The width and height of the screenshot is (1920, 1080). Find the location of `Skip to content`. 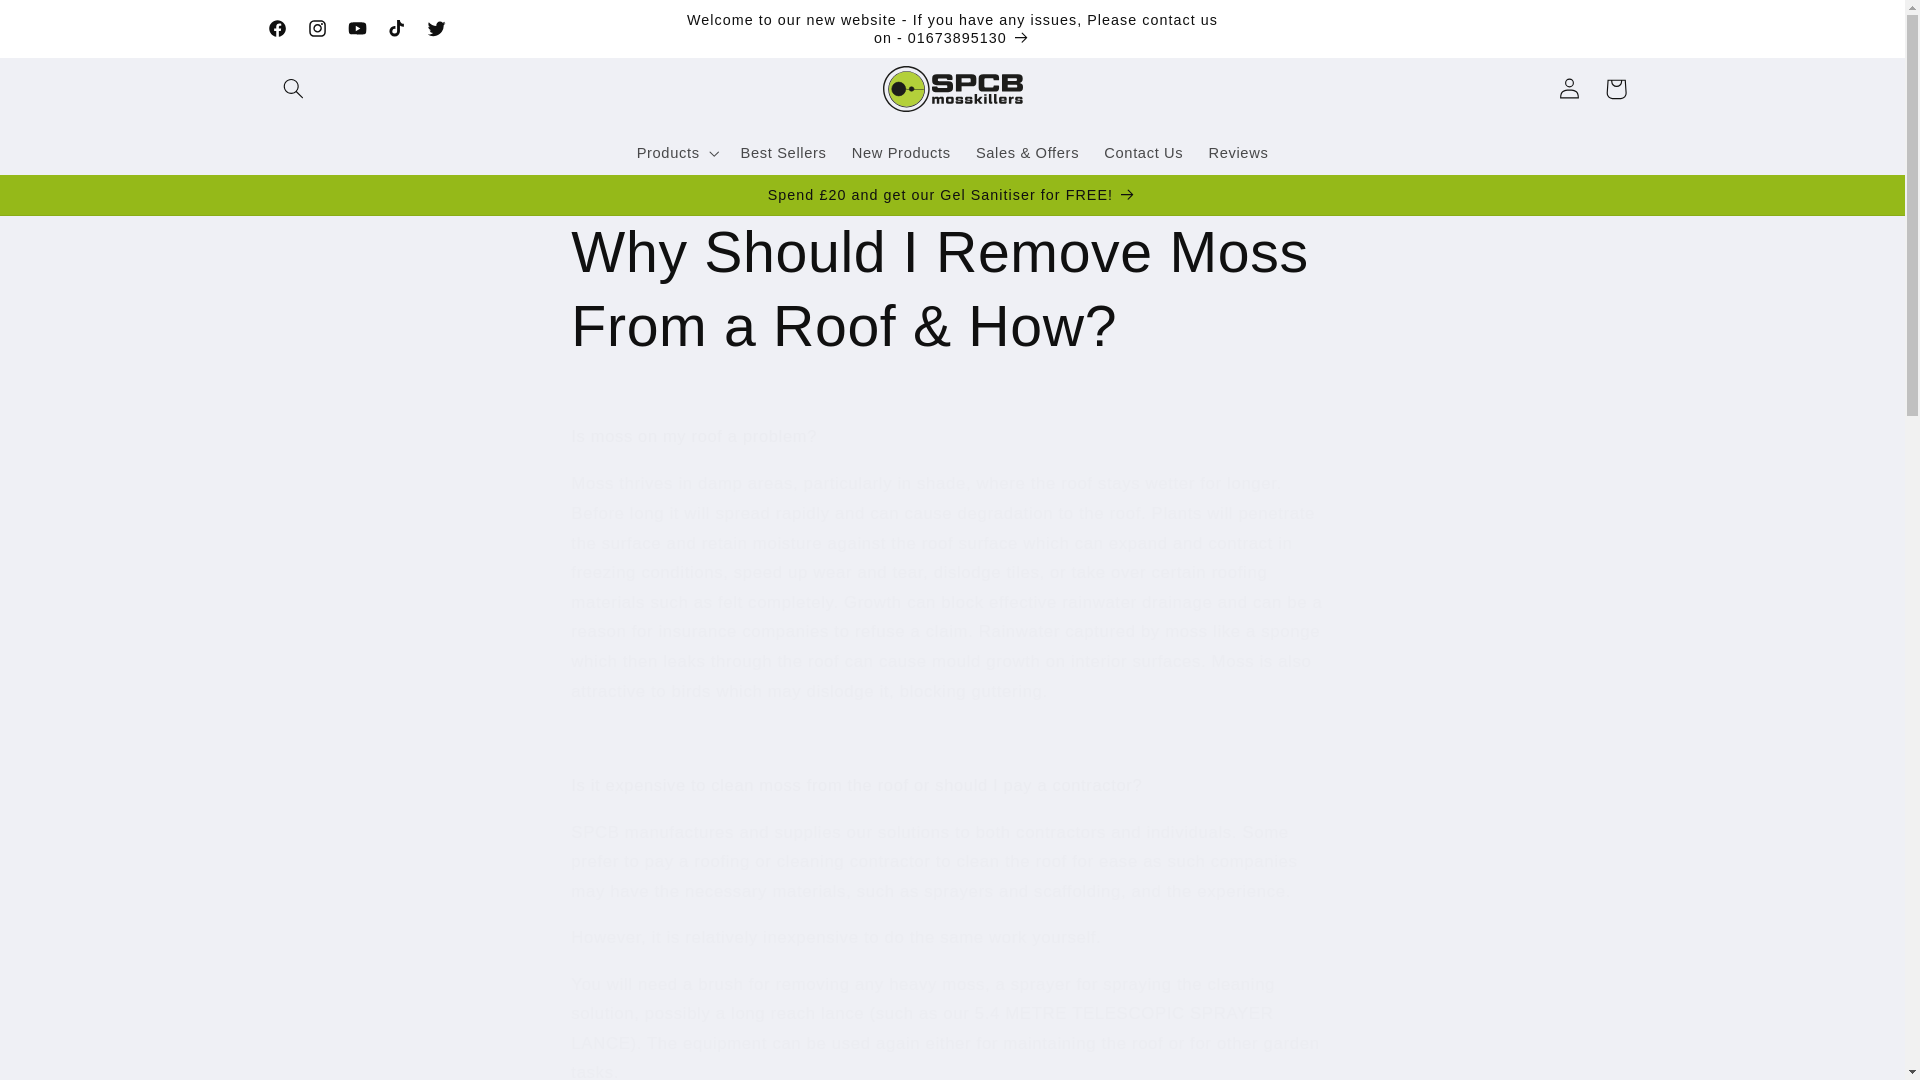

Skip to content is located at coordinates (63, 24).